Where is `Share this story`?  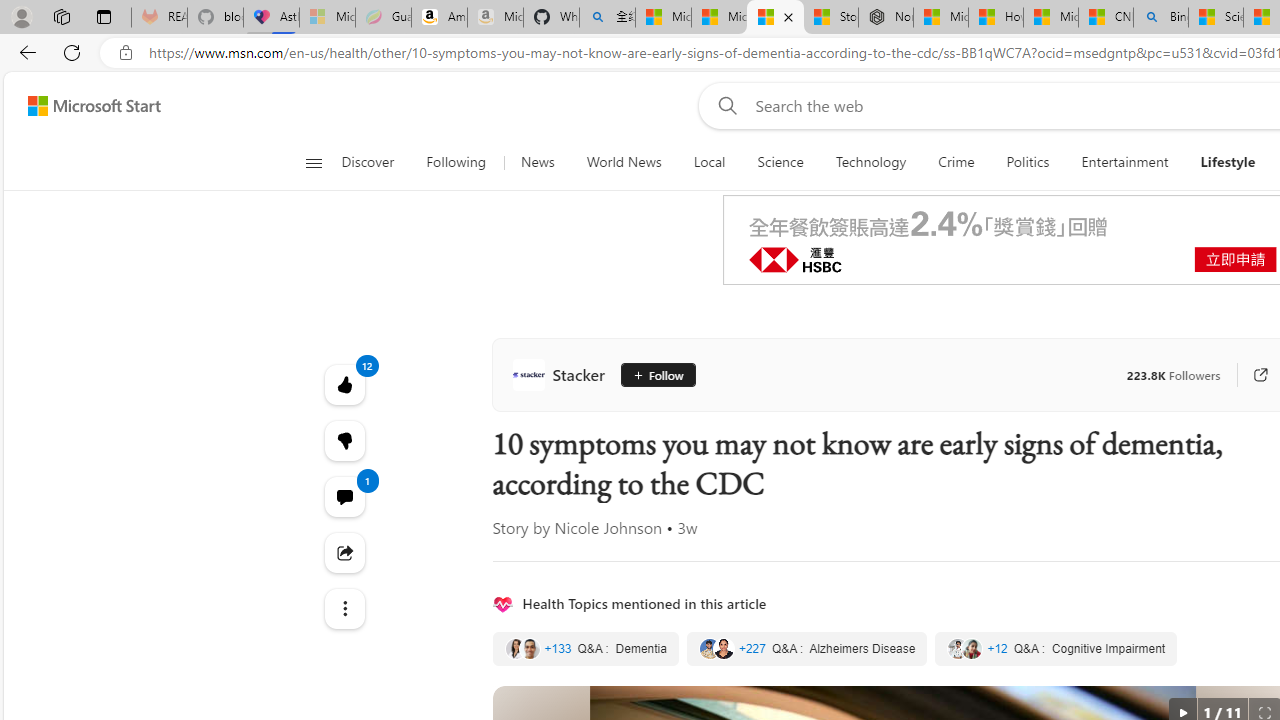
Share this story is located at coordinates (344, 552).